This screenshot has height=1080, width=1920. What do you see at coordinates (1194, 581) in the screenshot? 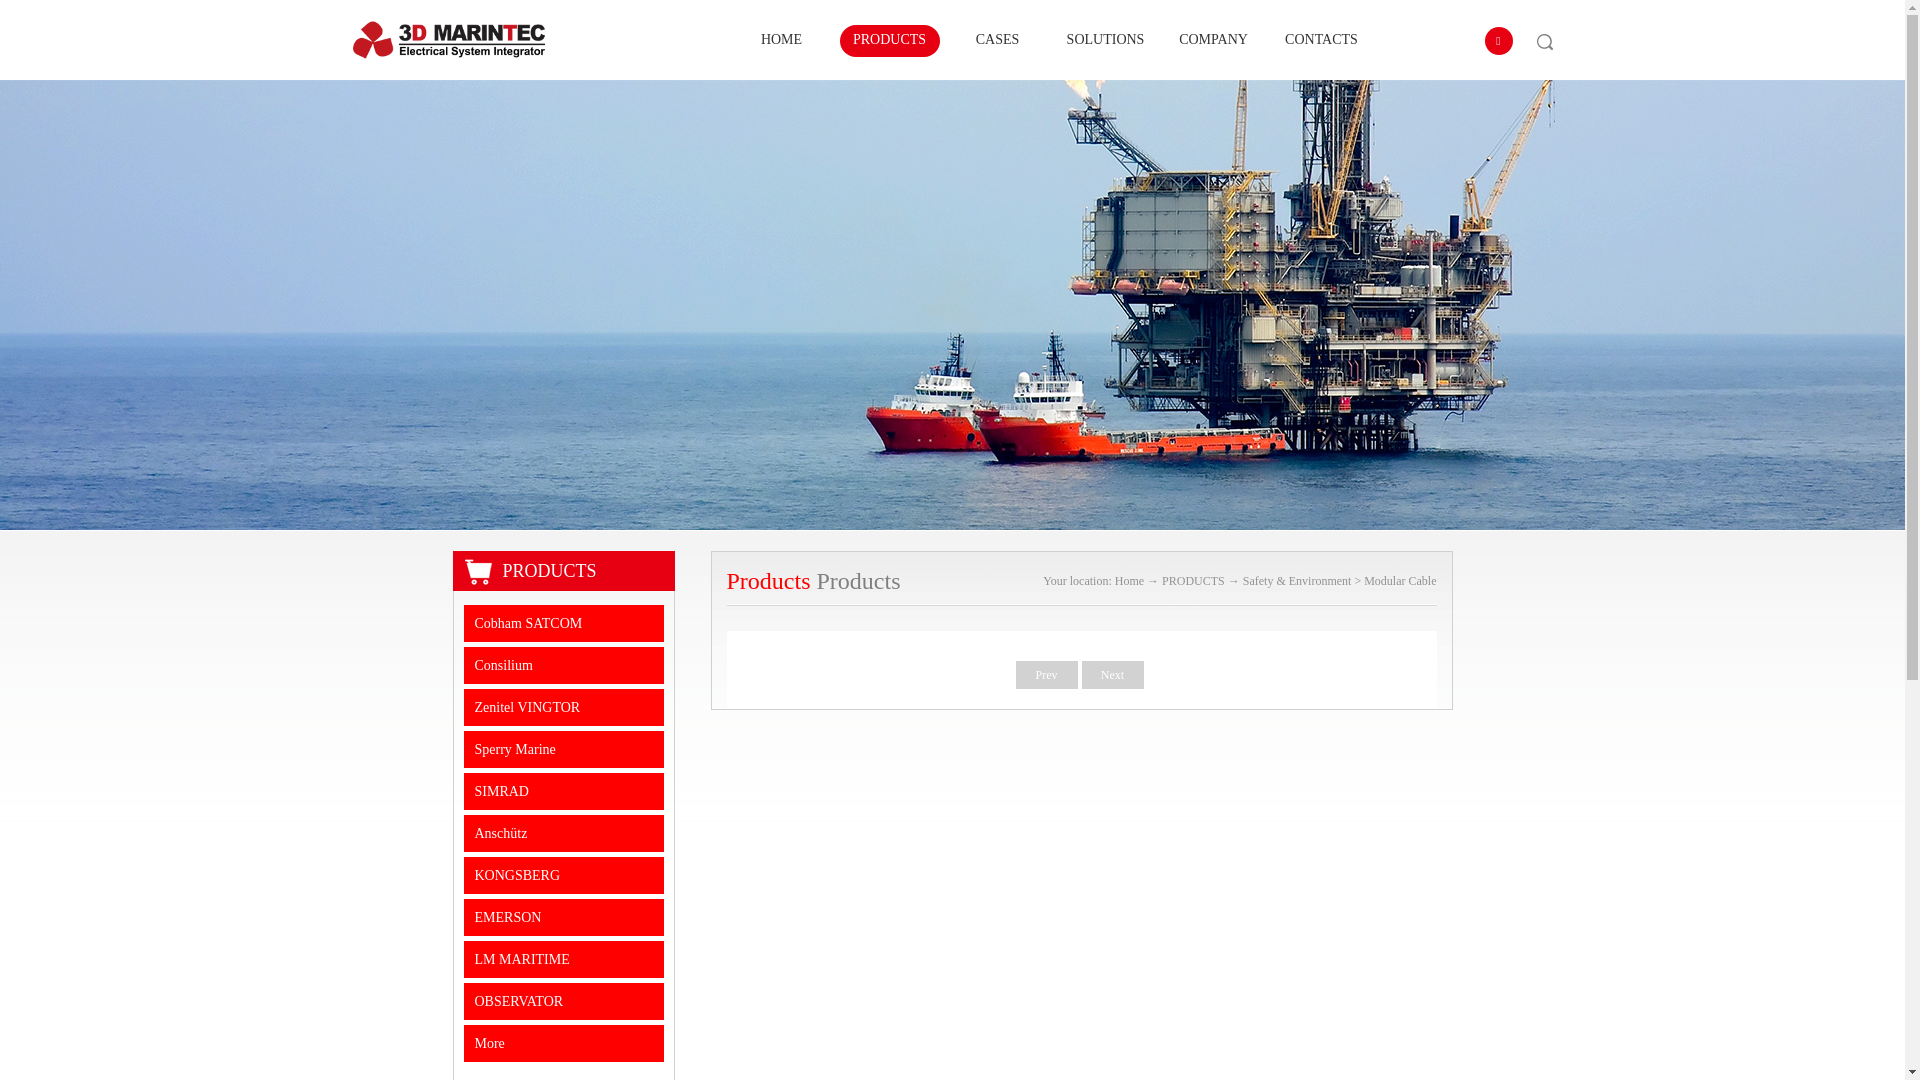
I see `PRODUCTS` at bounding box center [1194, 581].